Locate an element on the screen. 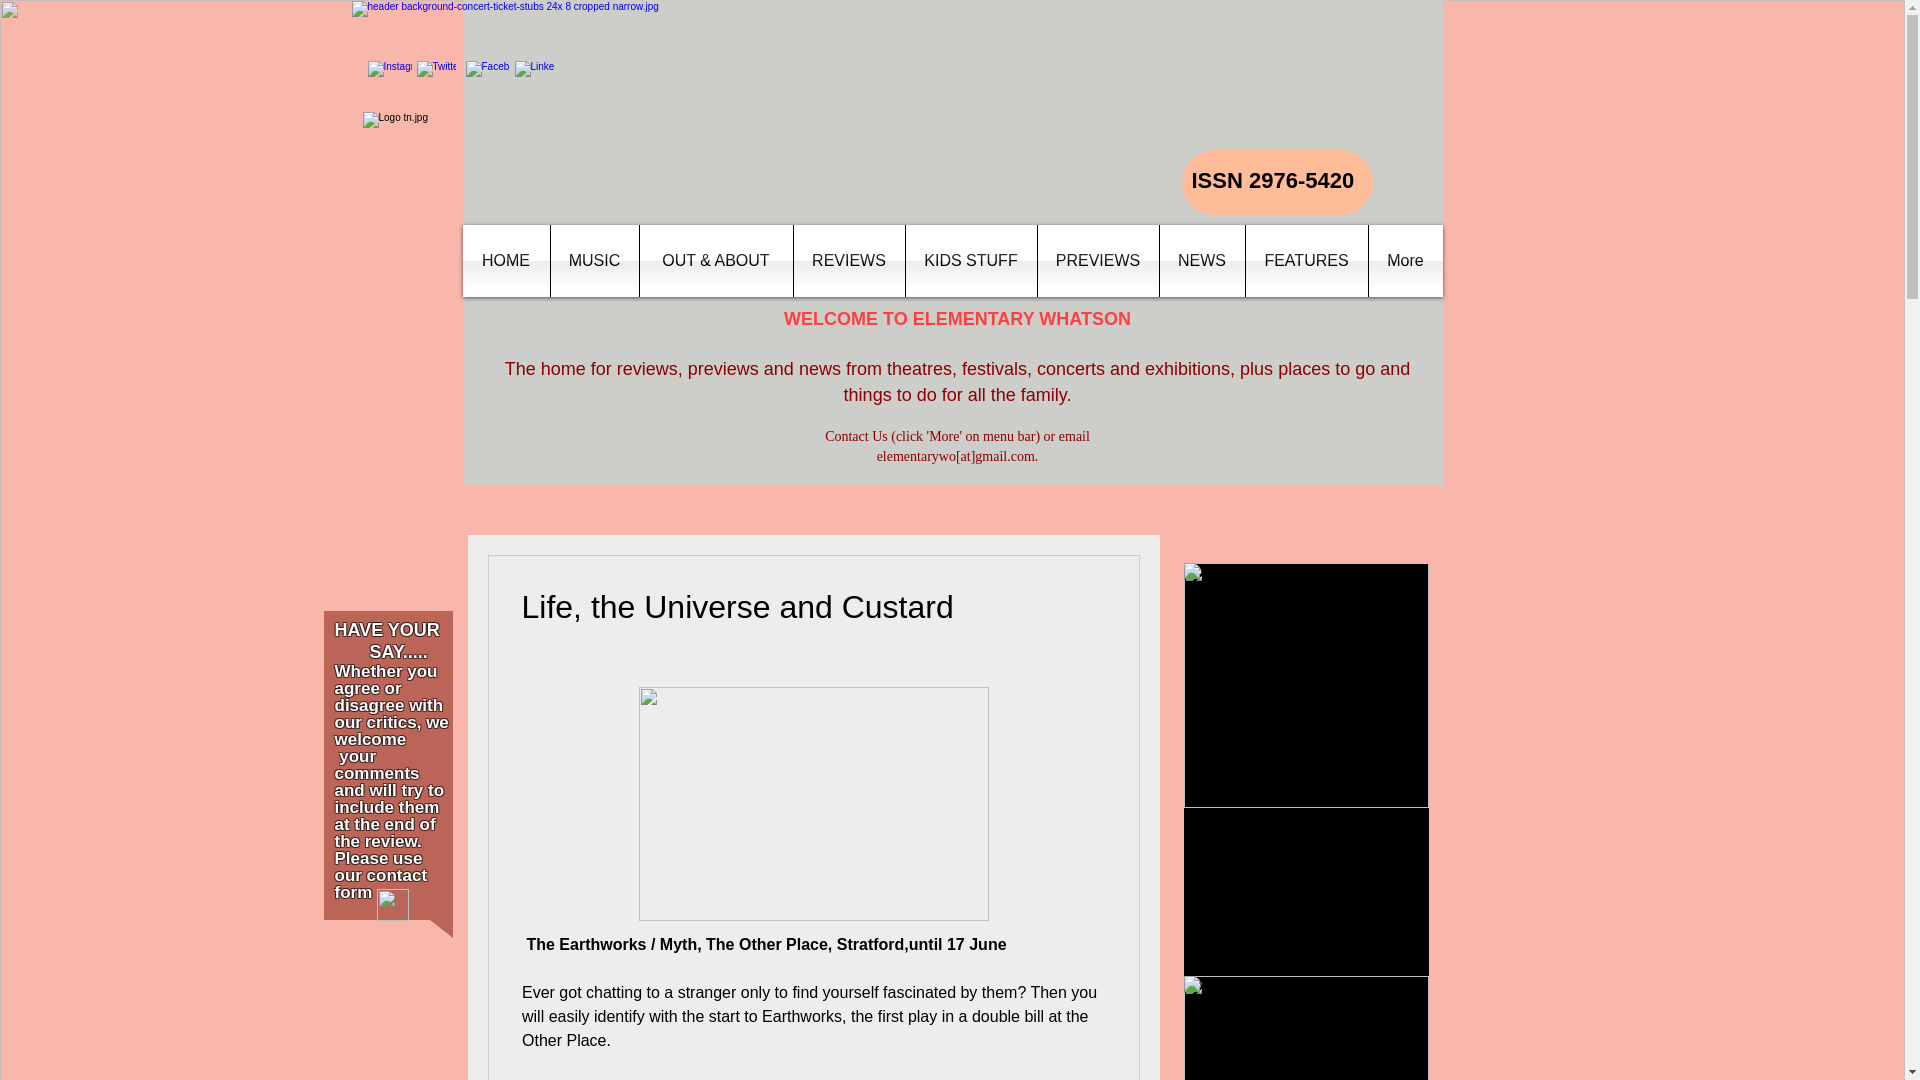 The image size is (1920, 1080). MUSIC is located at coordinates (593, 260).